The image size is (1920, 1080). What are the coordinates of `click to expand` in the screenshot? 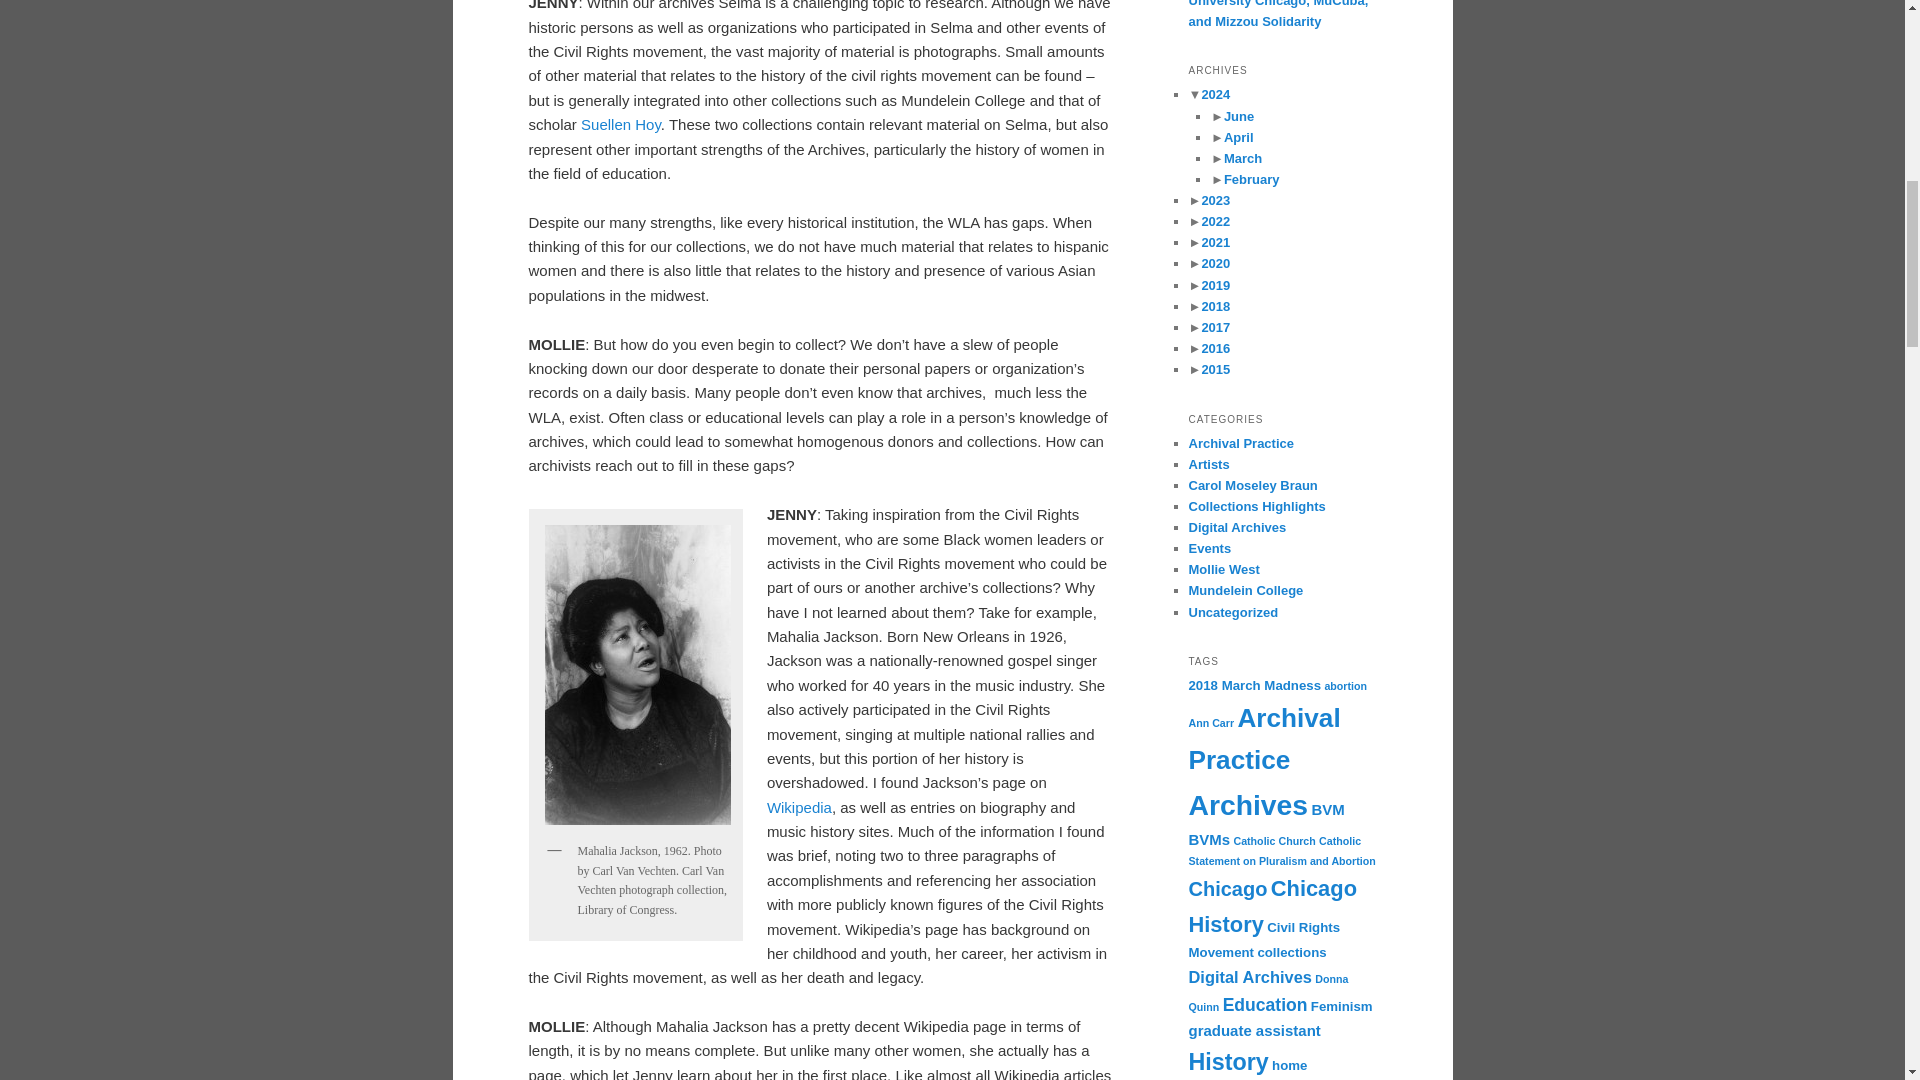 It's located at (1236, 158).